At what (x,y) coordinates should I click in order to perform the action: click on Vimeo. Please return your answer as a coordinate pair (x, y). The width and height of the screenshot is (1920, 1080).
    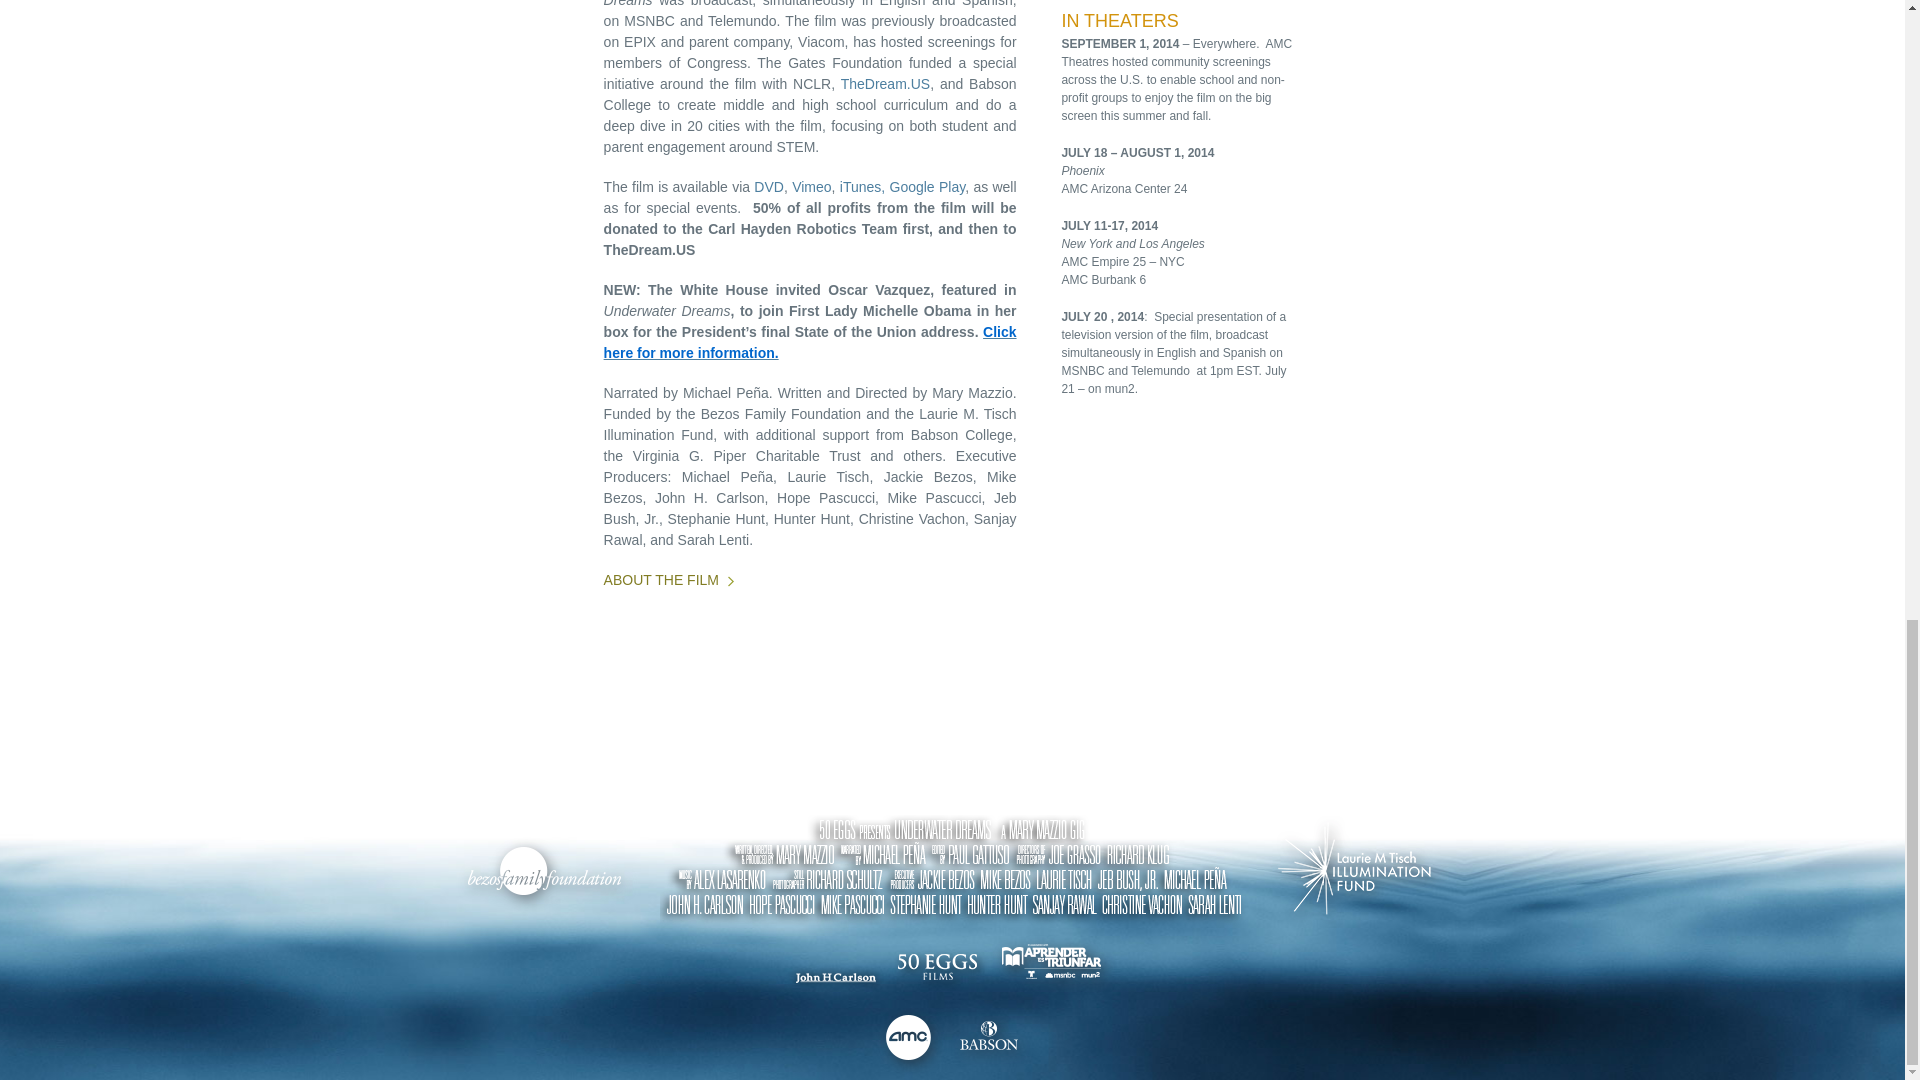
    Looking at the image, I should click on (811, 187).